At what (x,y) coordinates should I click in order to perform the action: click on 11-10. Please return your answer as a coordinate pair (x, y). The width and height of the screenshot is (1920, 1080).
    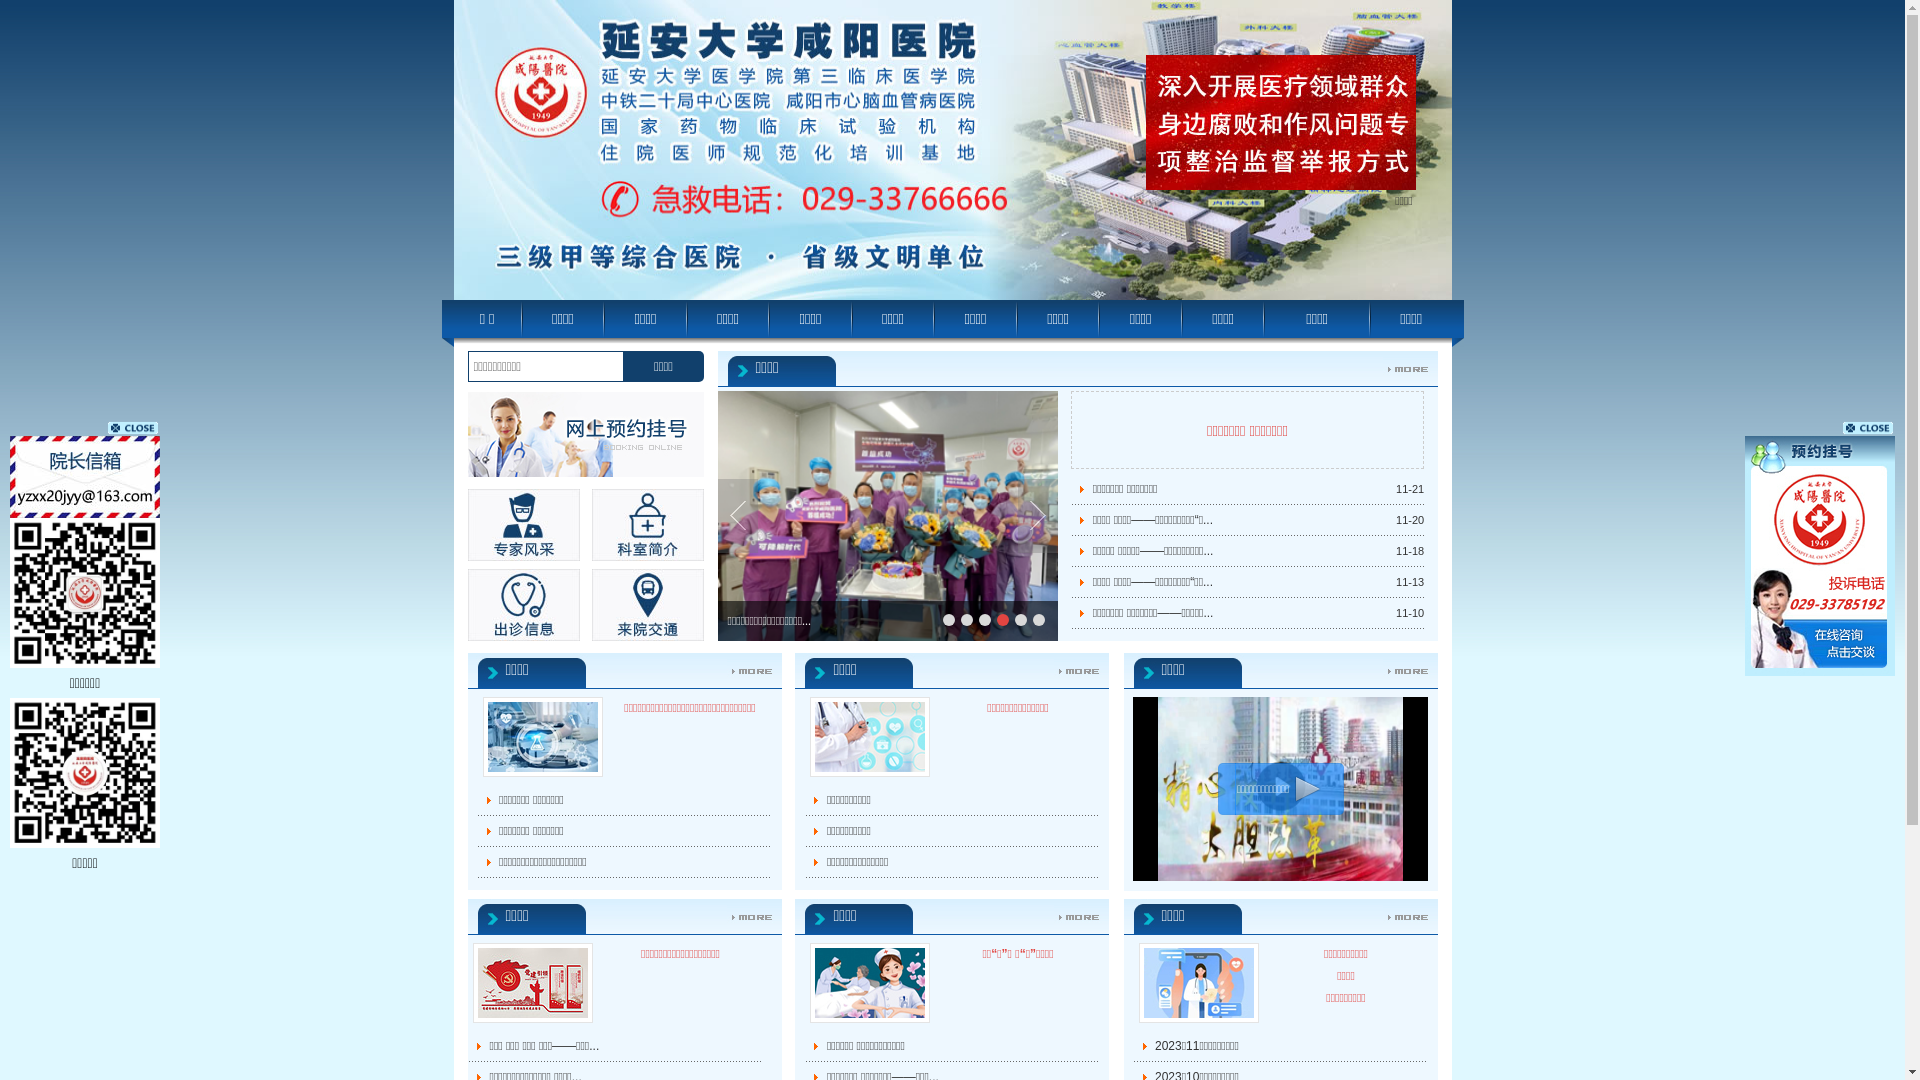
    Looking at the image, I should click on (1410, 613).